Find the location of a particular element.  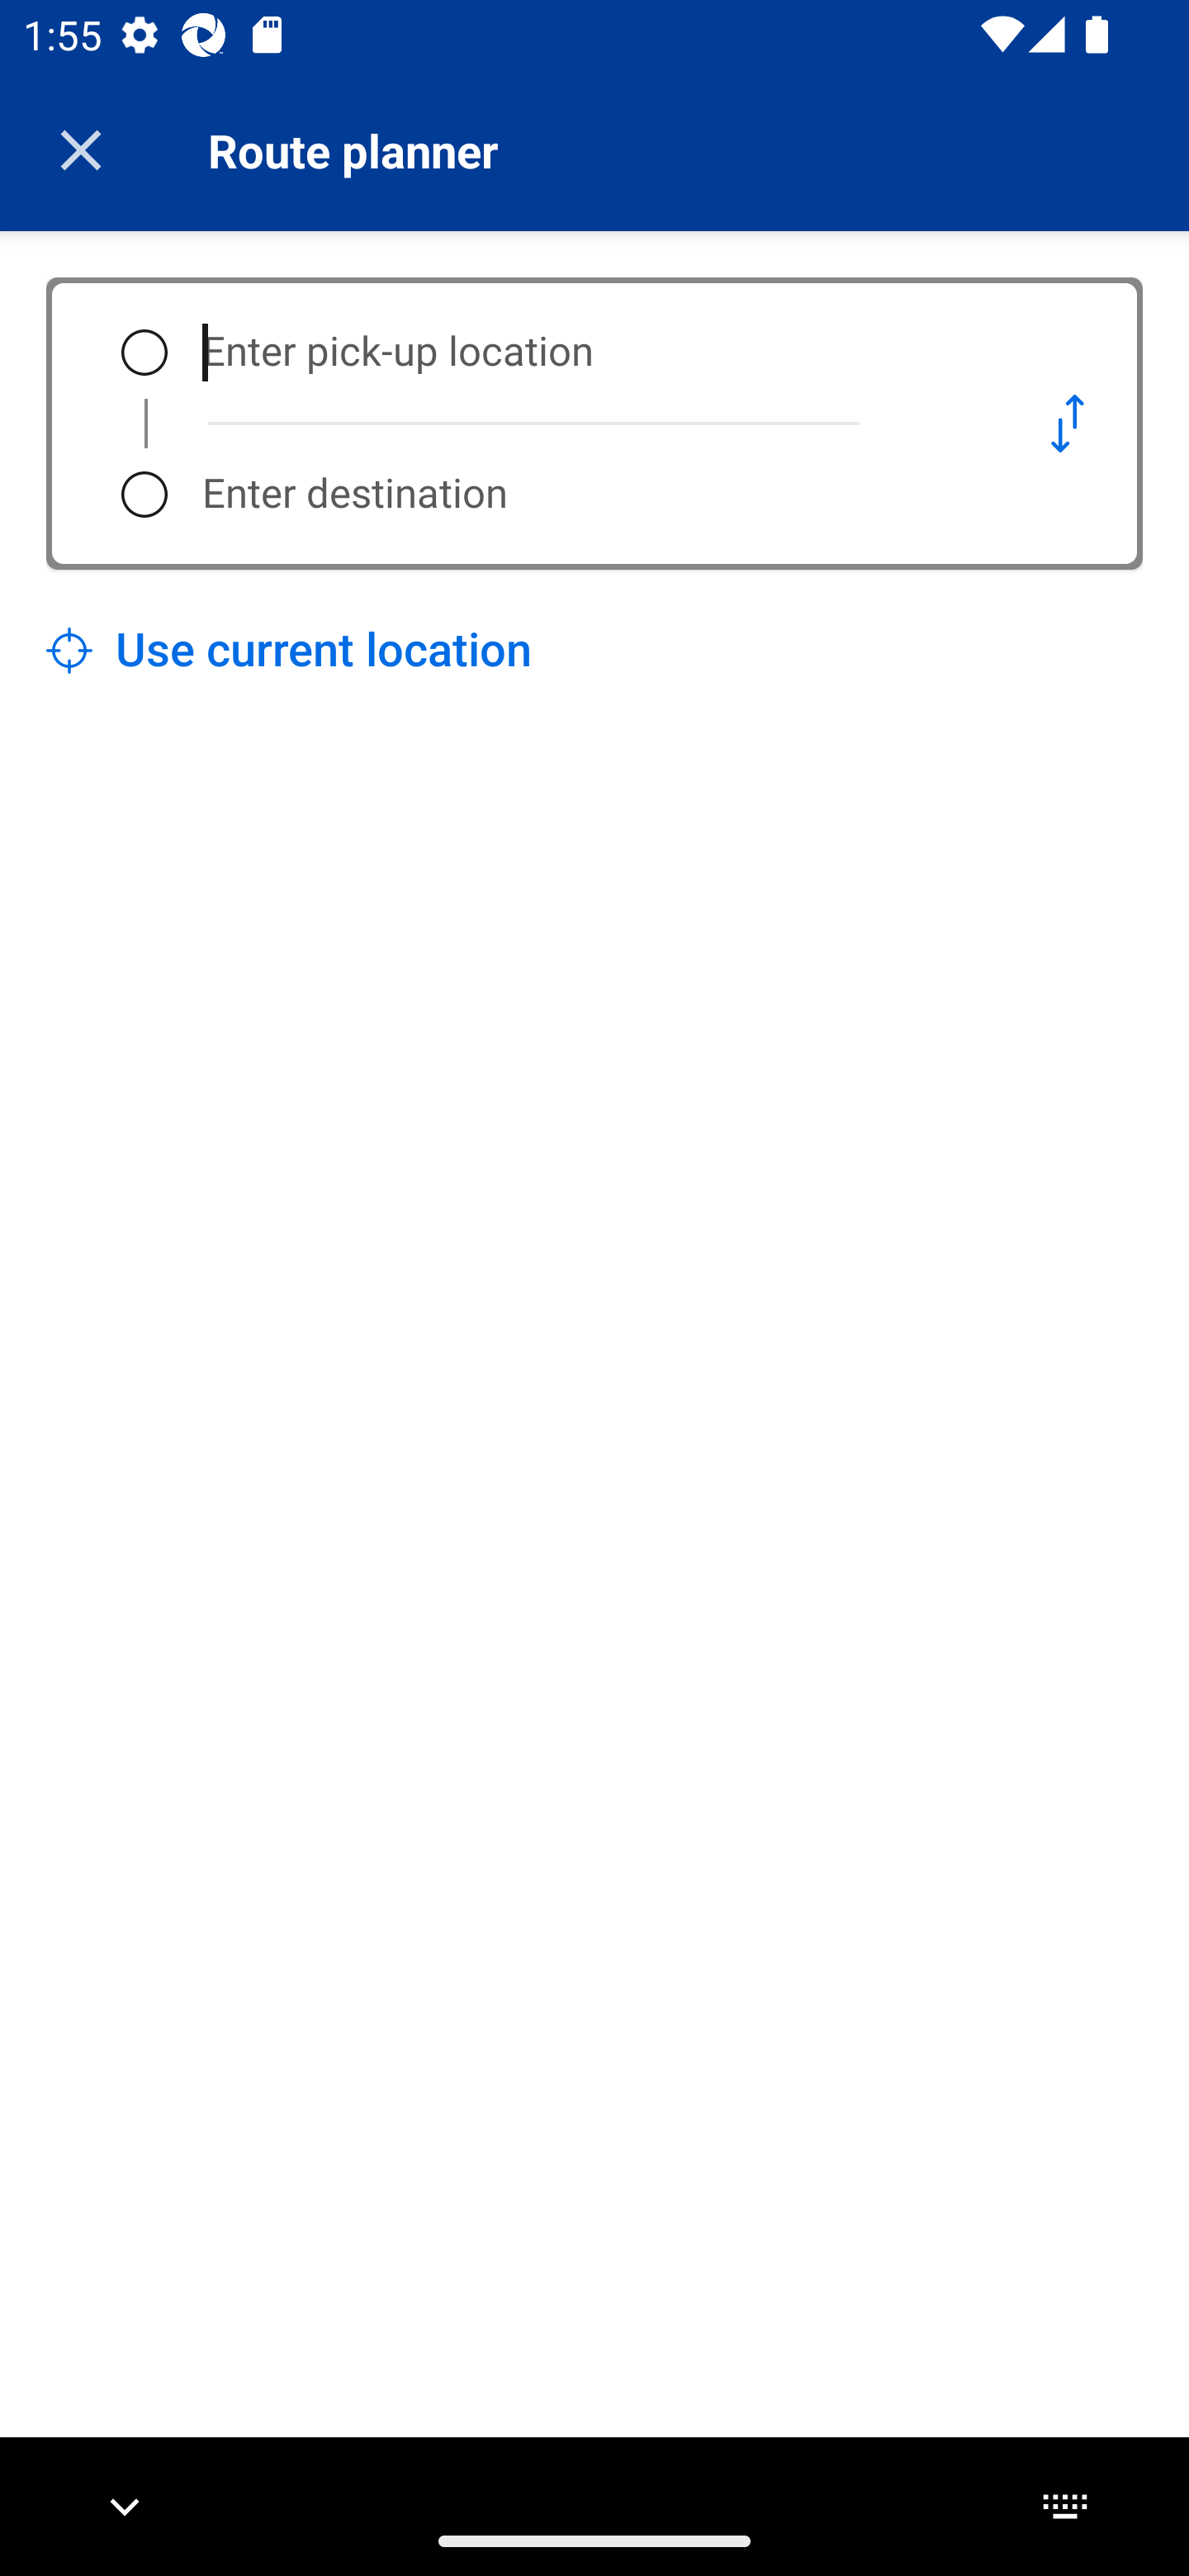

Close is located at coordinates (81, 150).